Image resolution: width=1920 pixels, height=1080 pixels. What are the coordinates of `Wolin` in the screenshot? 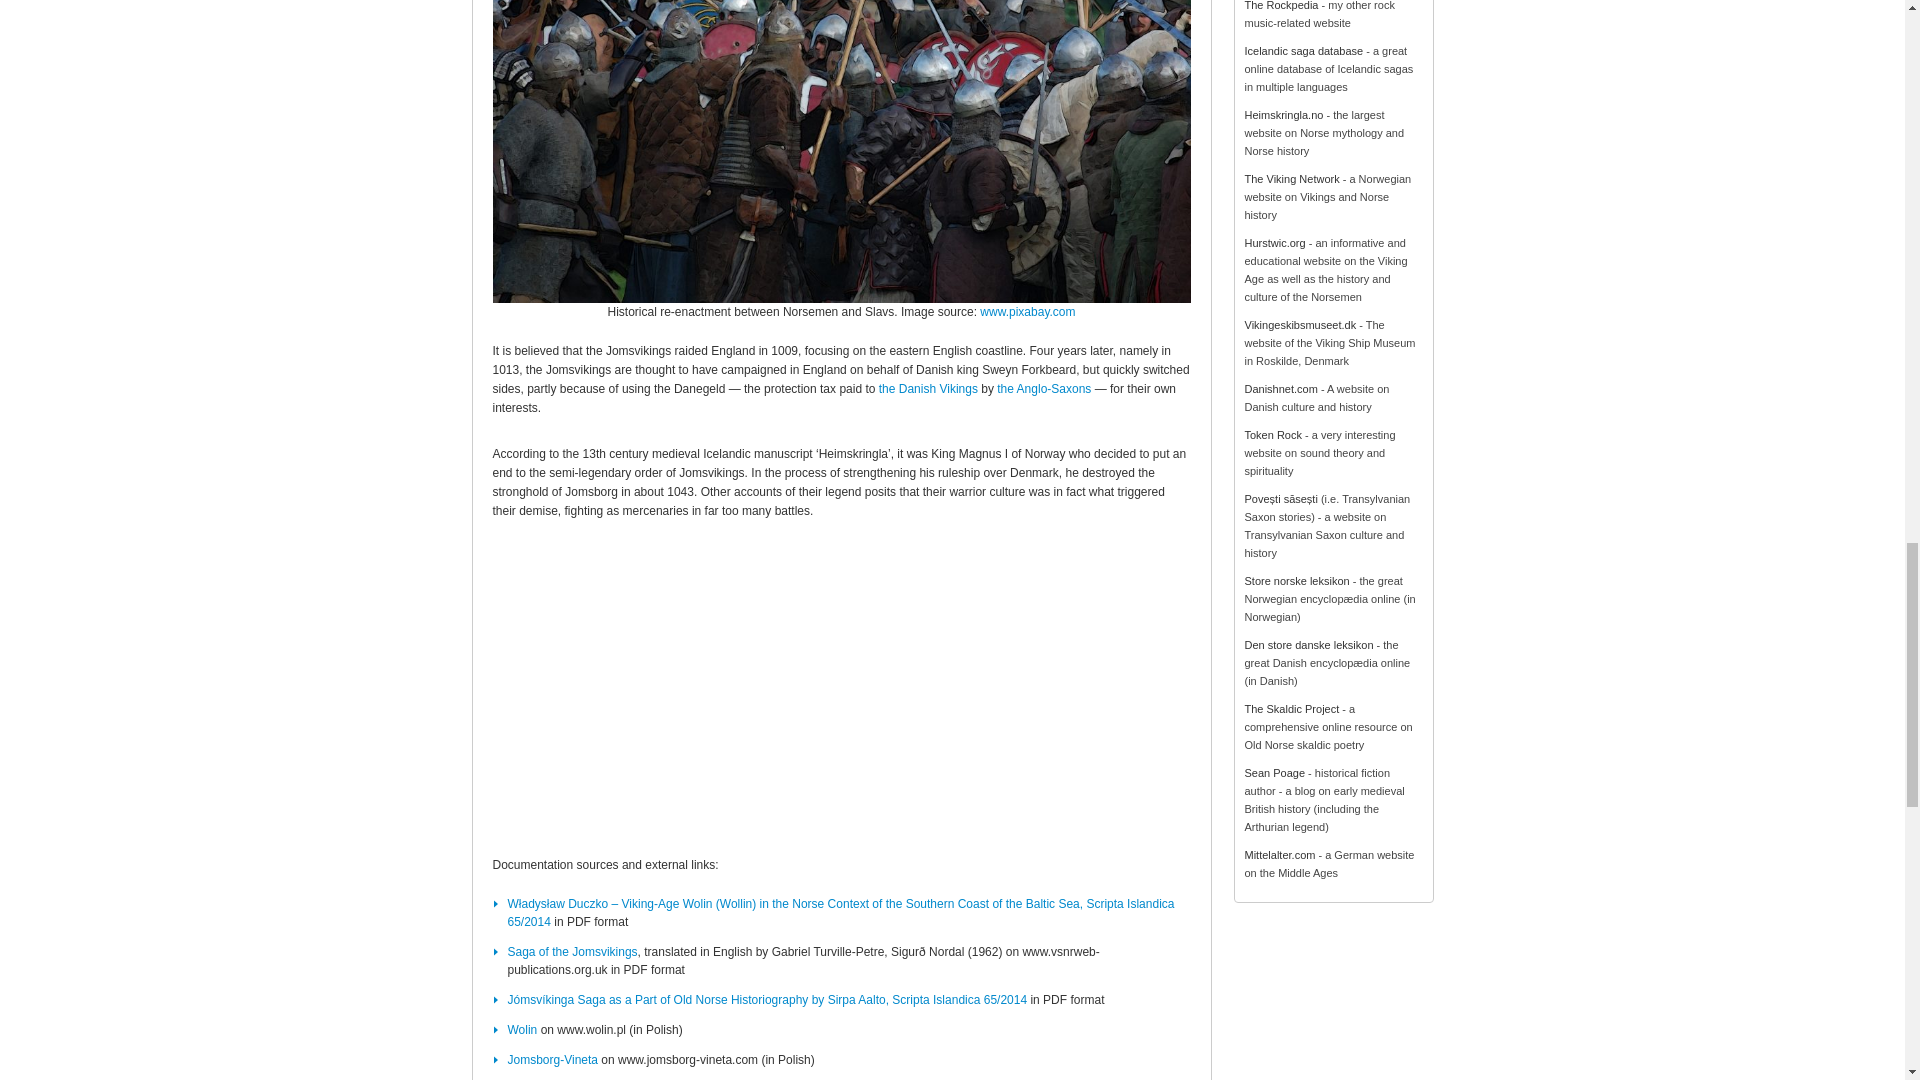 It's located at (522, 1029).